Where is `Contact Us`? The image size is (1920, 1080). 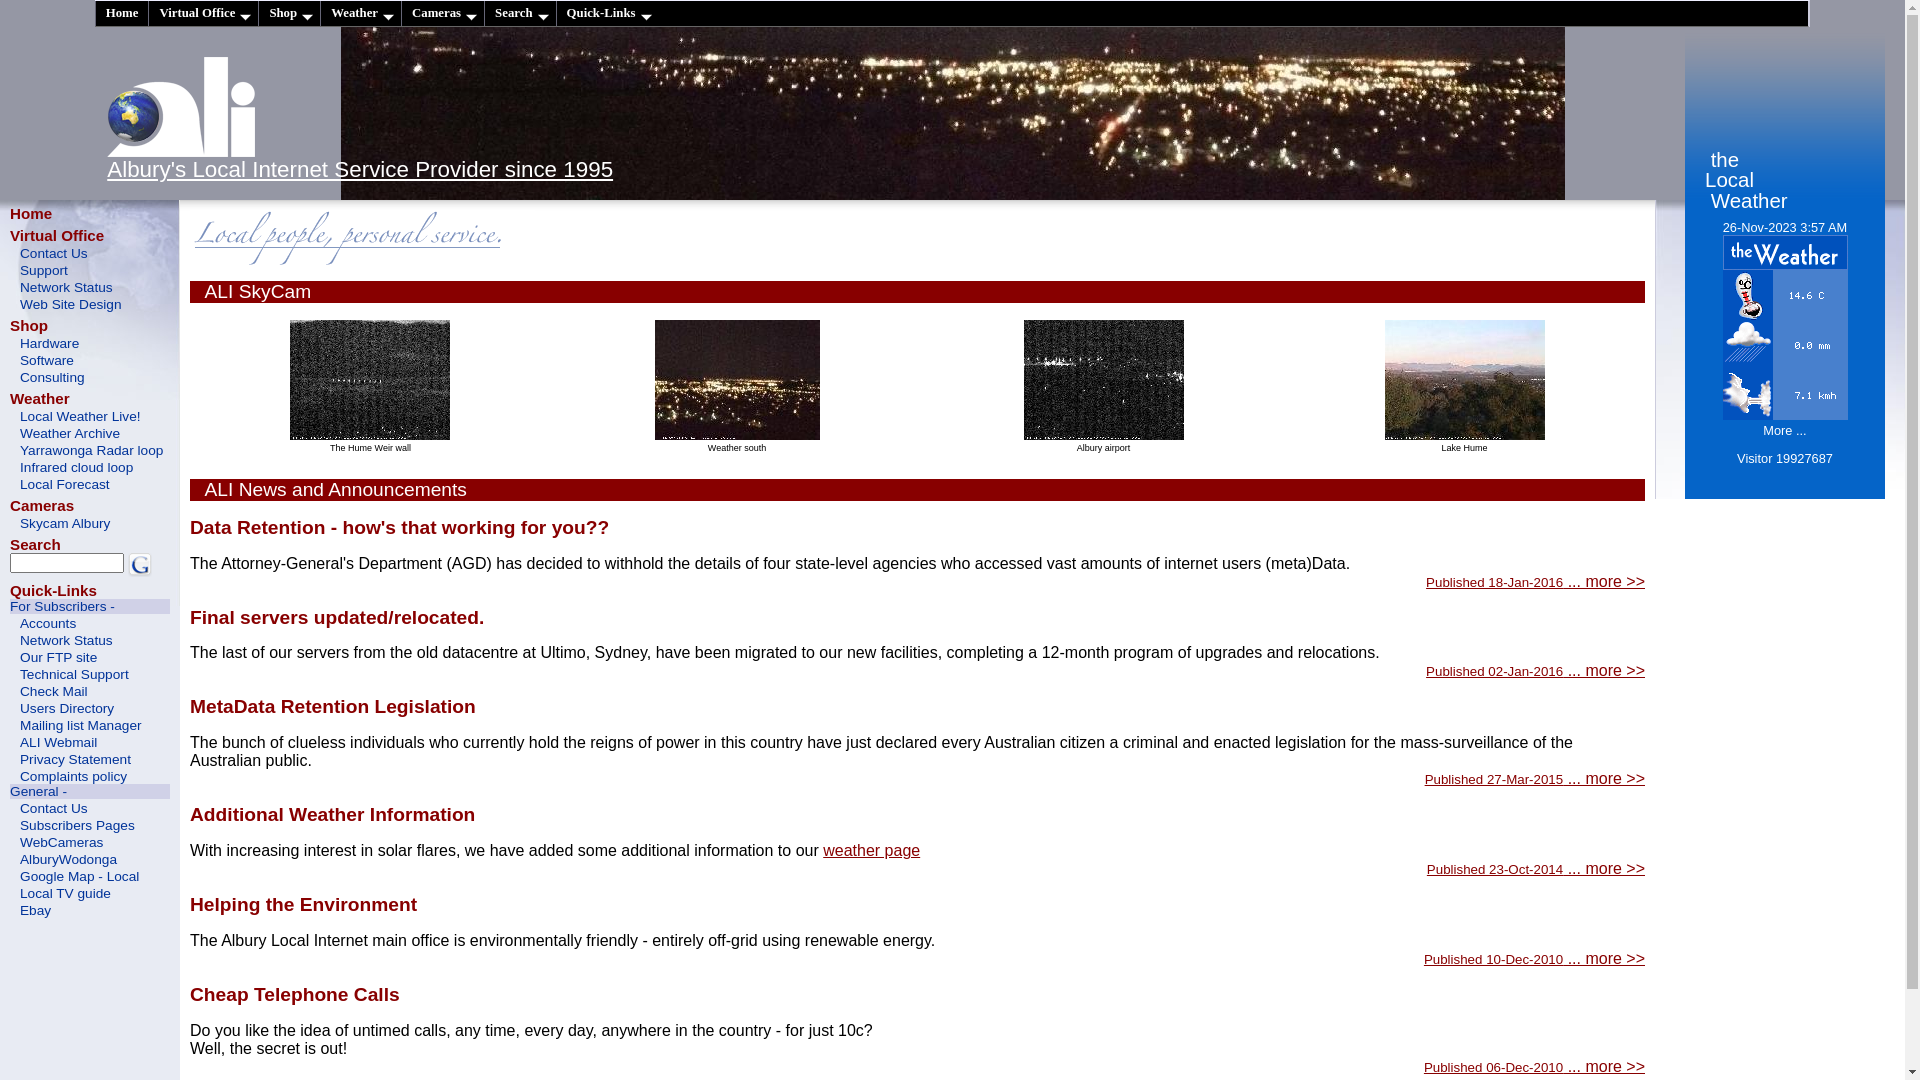
Contact Us is located at coordinates (90, 252).